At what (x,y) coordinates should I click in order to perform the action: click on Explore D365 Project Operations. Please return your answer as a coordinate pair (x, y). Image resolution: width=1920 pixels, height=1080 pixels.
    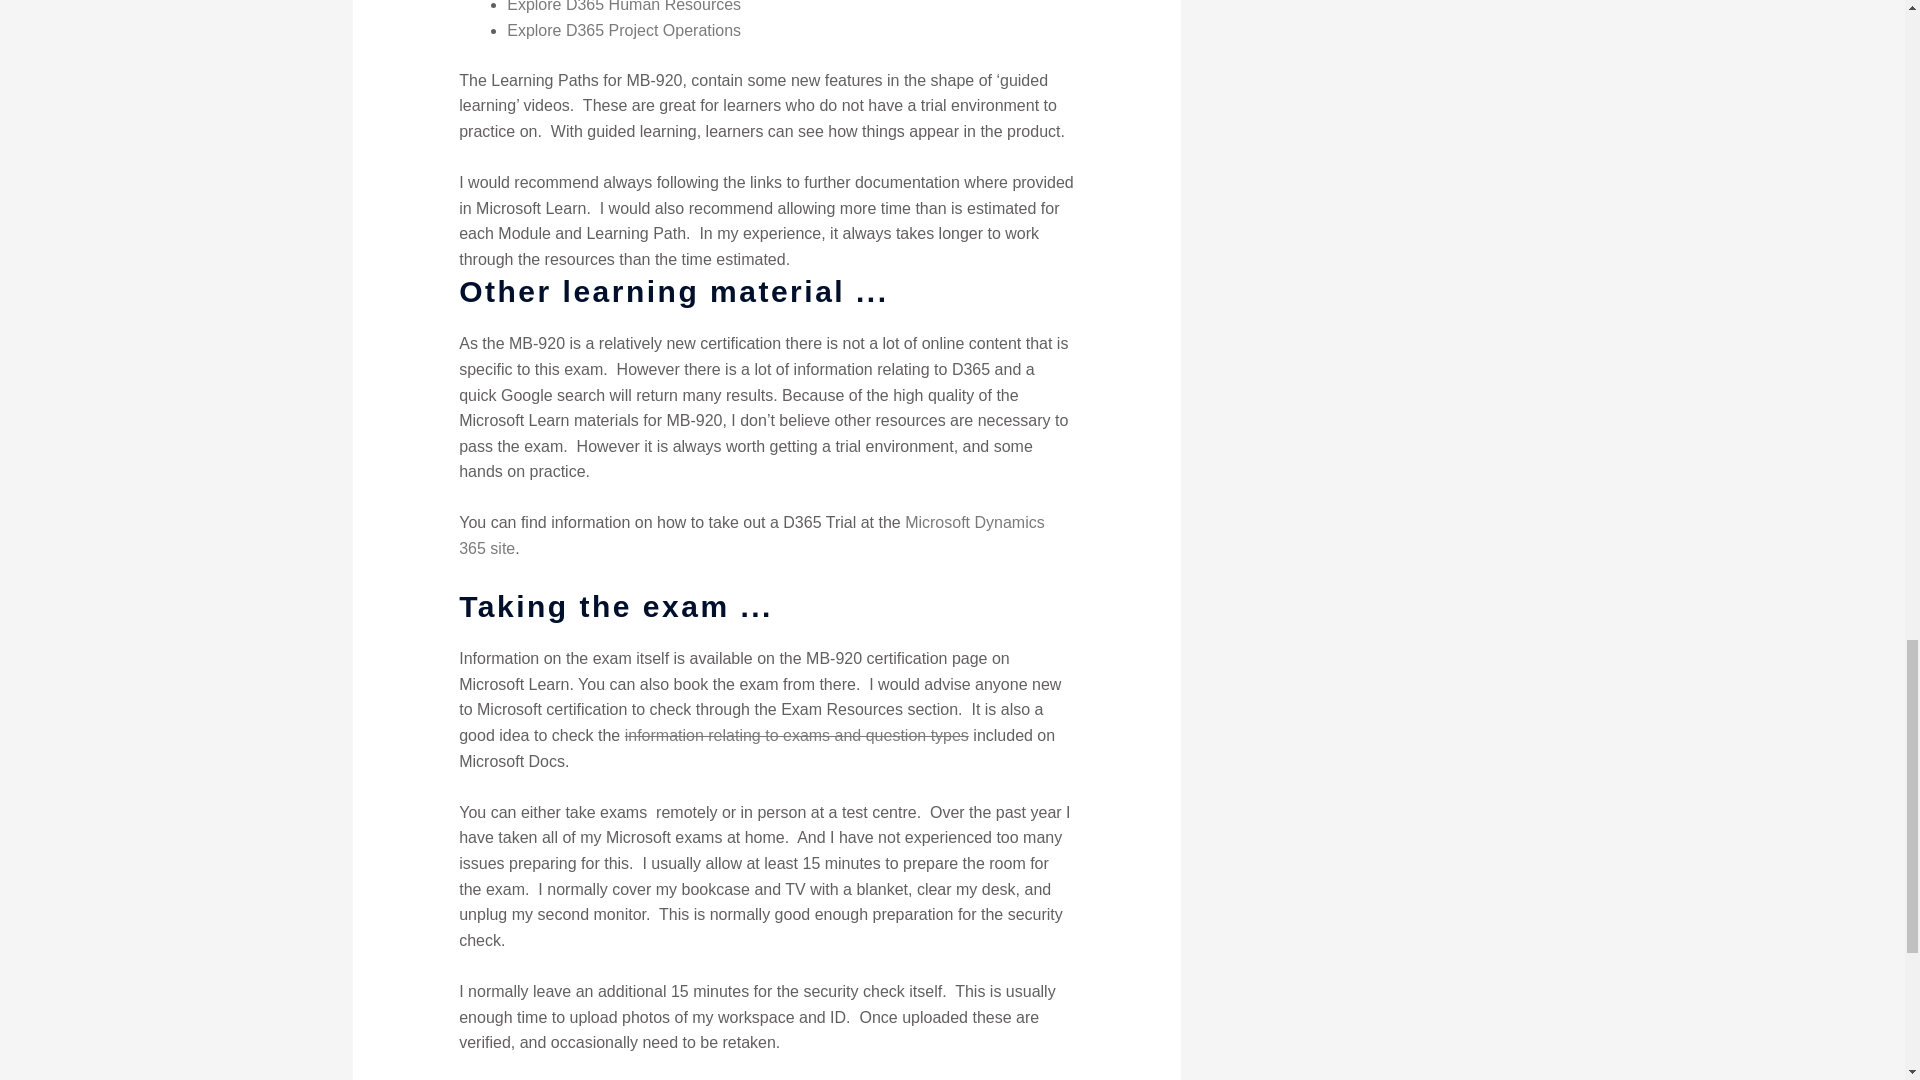
    Looking at the image, I should click on (624, 30).